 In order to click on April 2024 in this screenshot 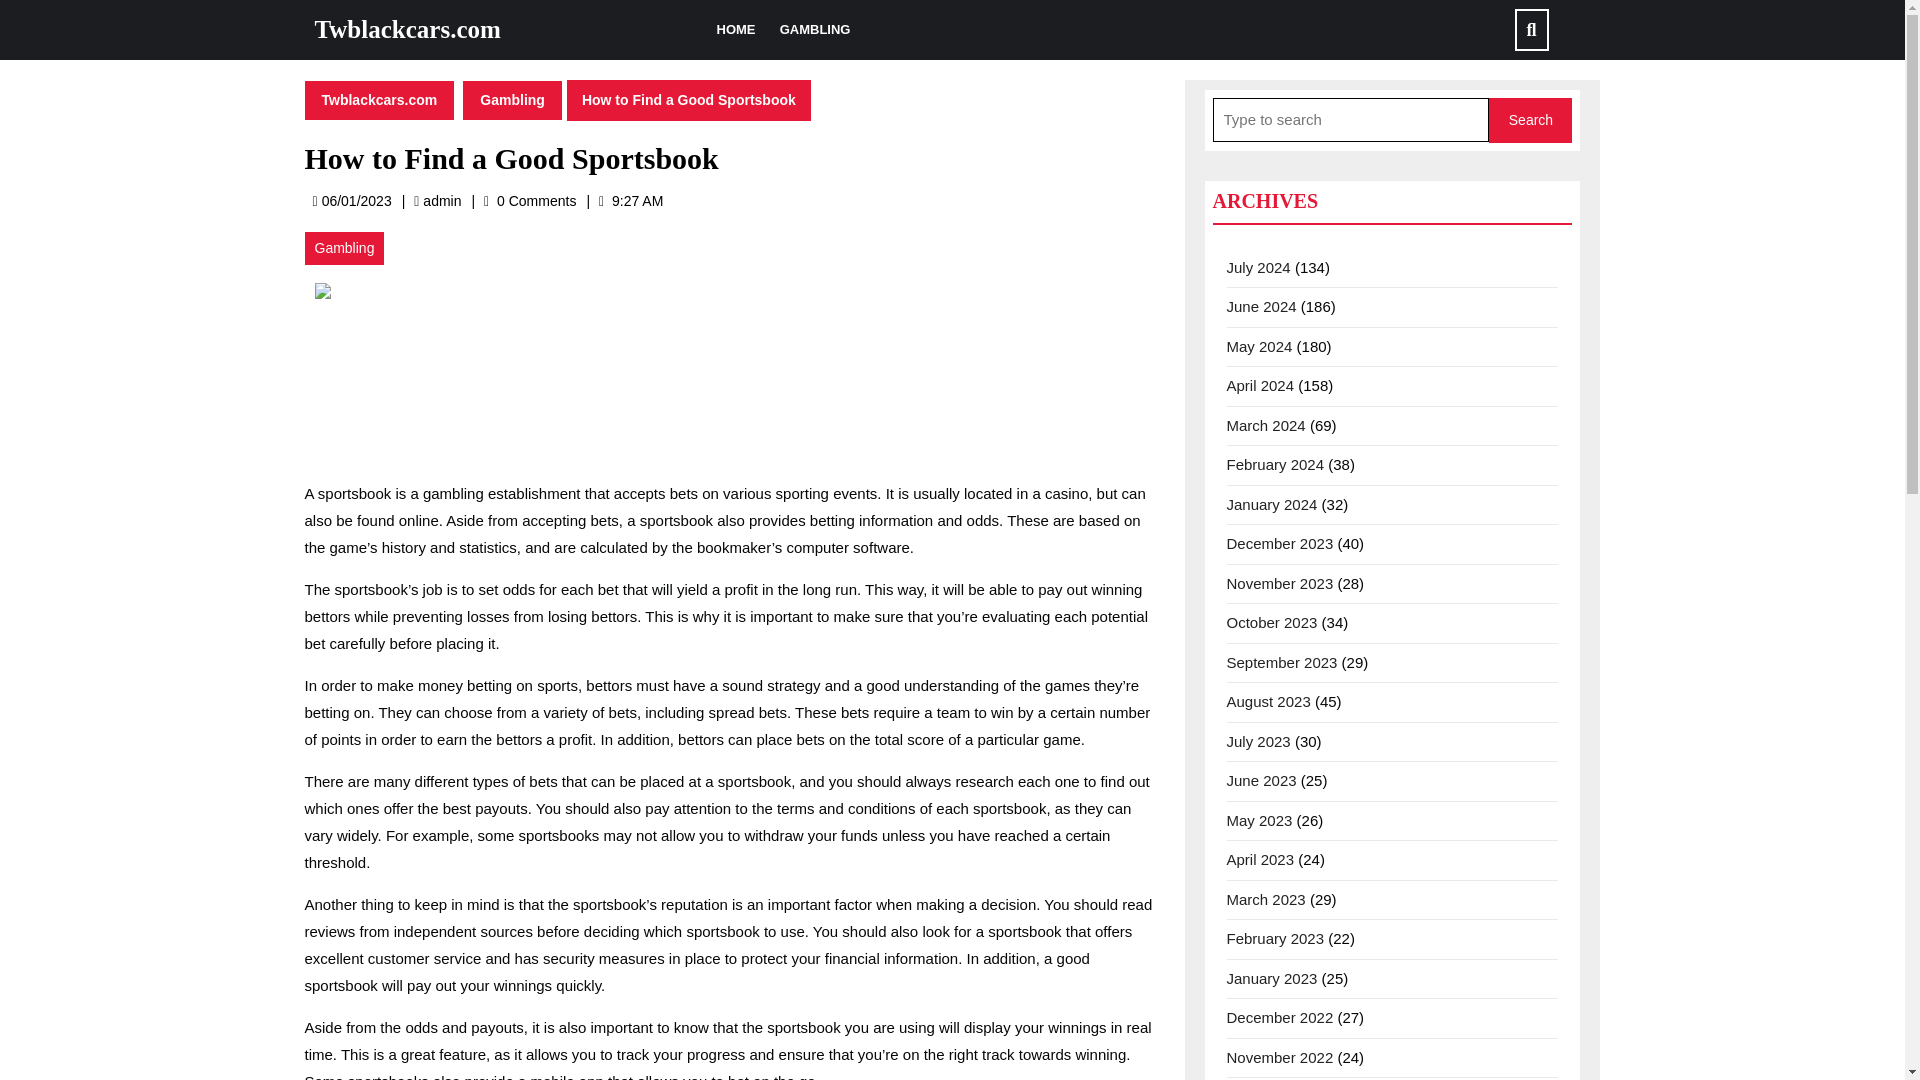, I will do `click(1260, 385)`.